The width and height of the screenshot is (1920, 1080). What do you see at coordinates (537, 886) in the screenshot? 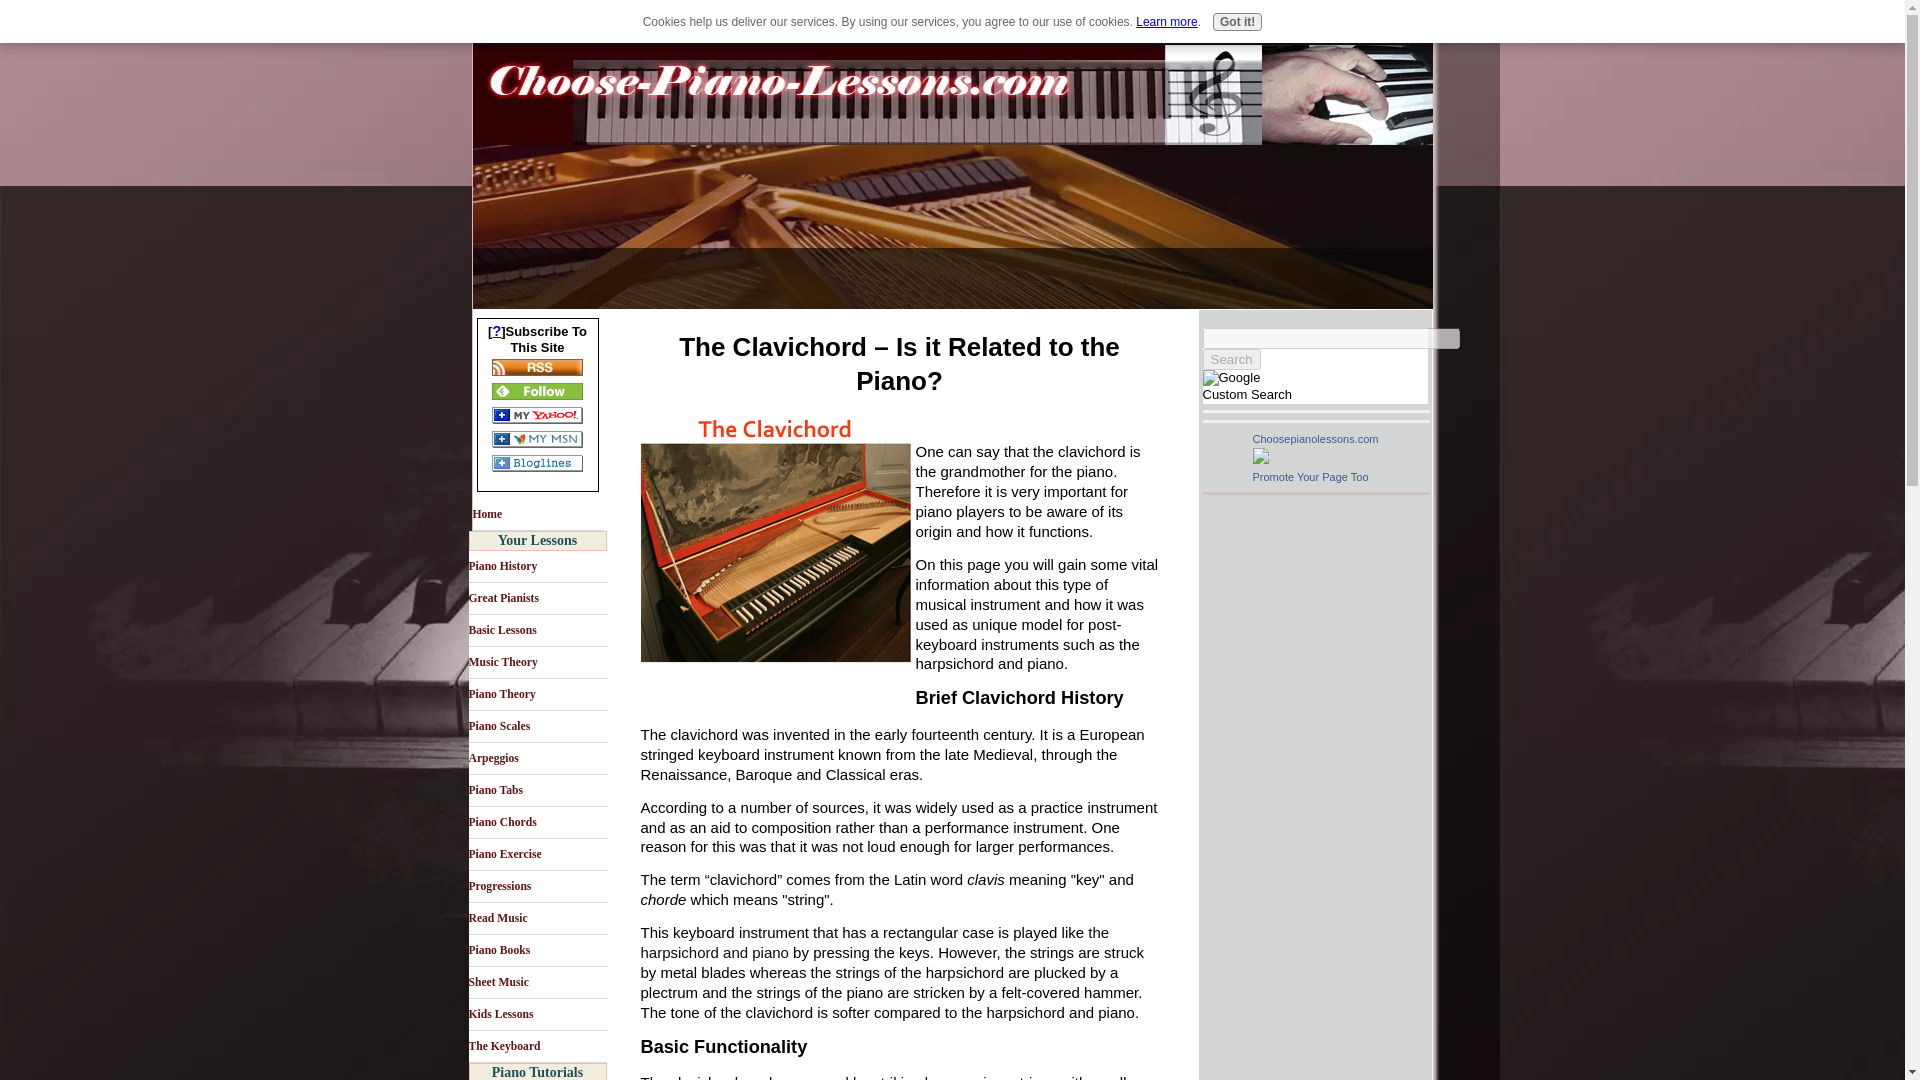
I see `Progressions` at bounding box center [537, 886].